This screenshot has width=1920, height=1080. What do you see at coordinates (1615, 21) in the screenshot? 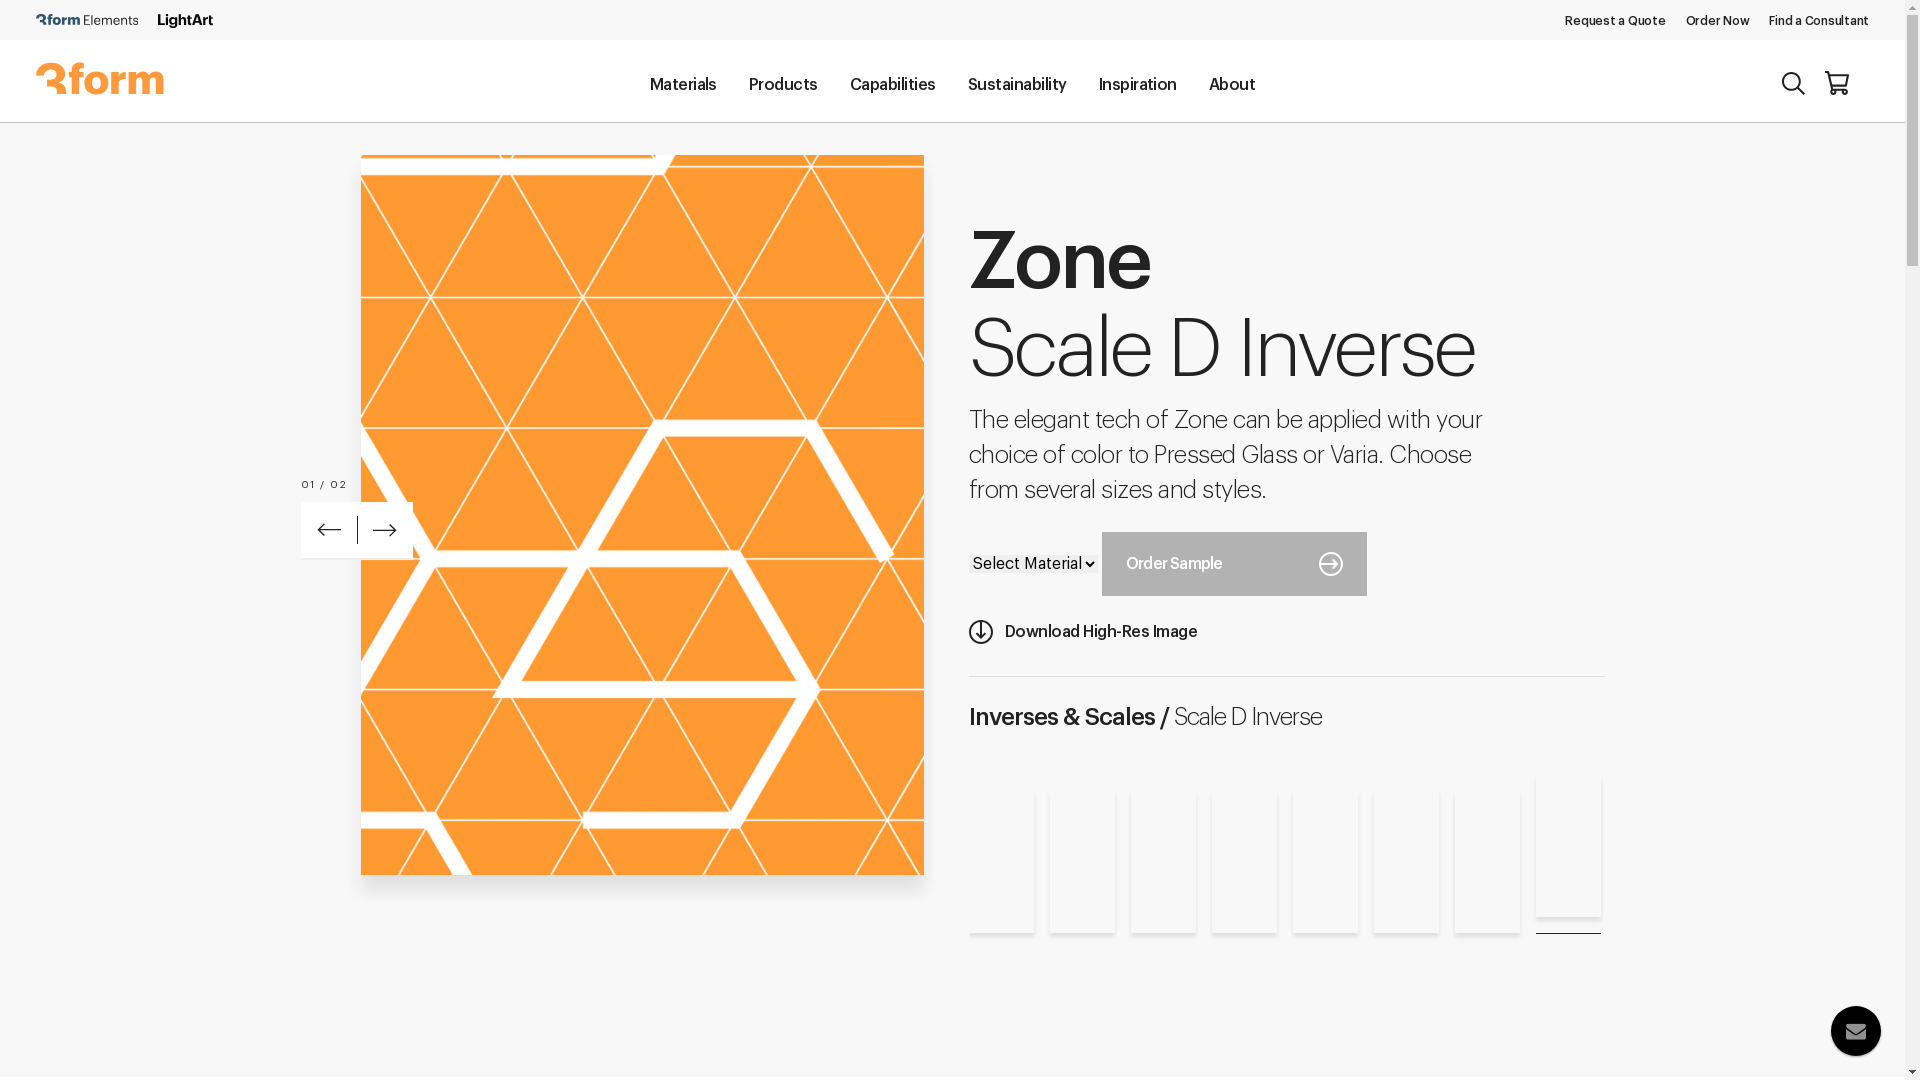
I see `Request a Quote` at bounding box center [1615, 21].